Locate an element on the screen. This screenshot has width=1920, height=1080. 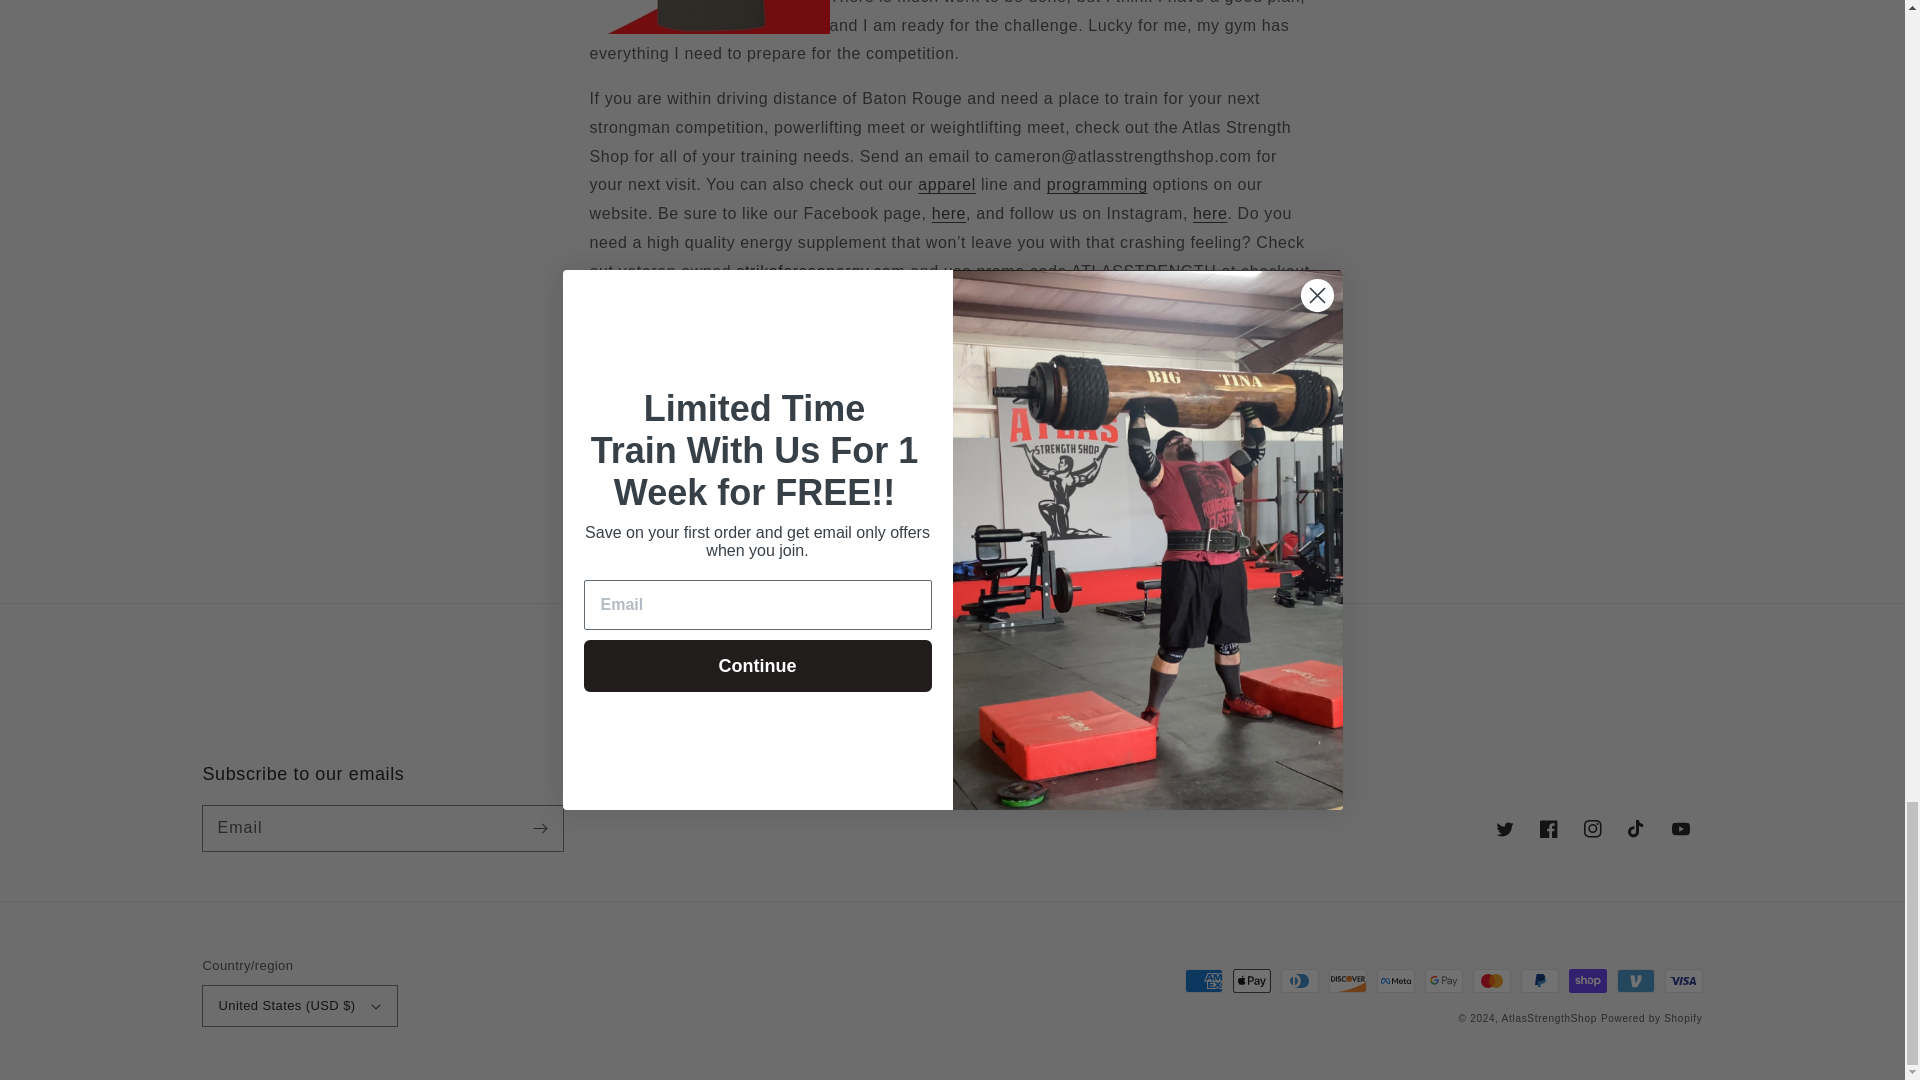
apparel is located at coordinates (946, 184).